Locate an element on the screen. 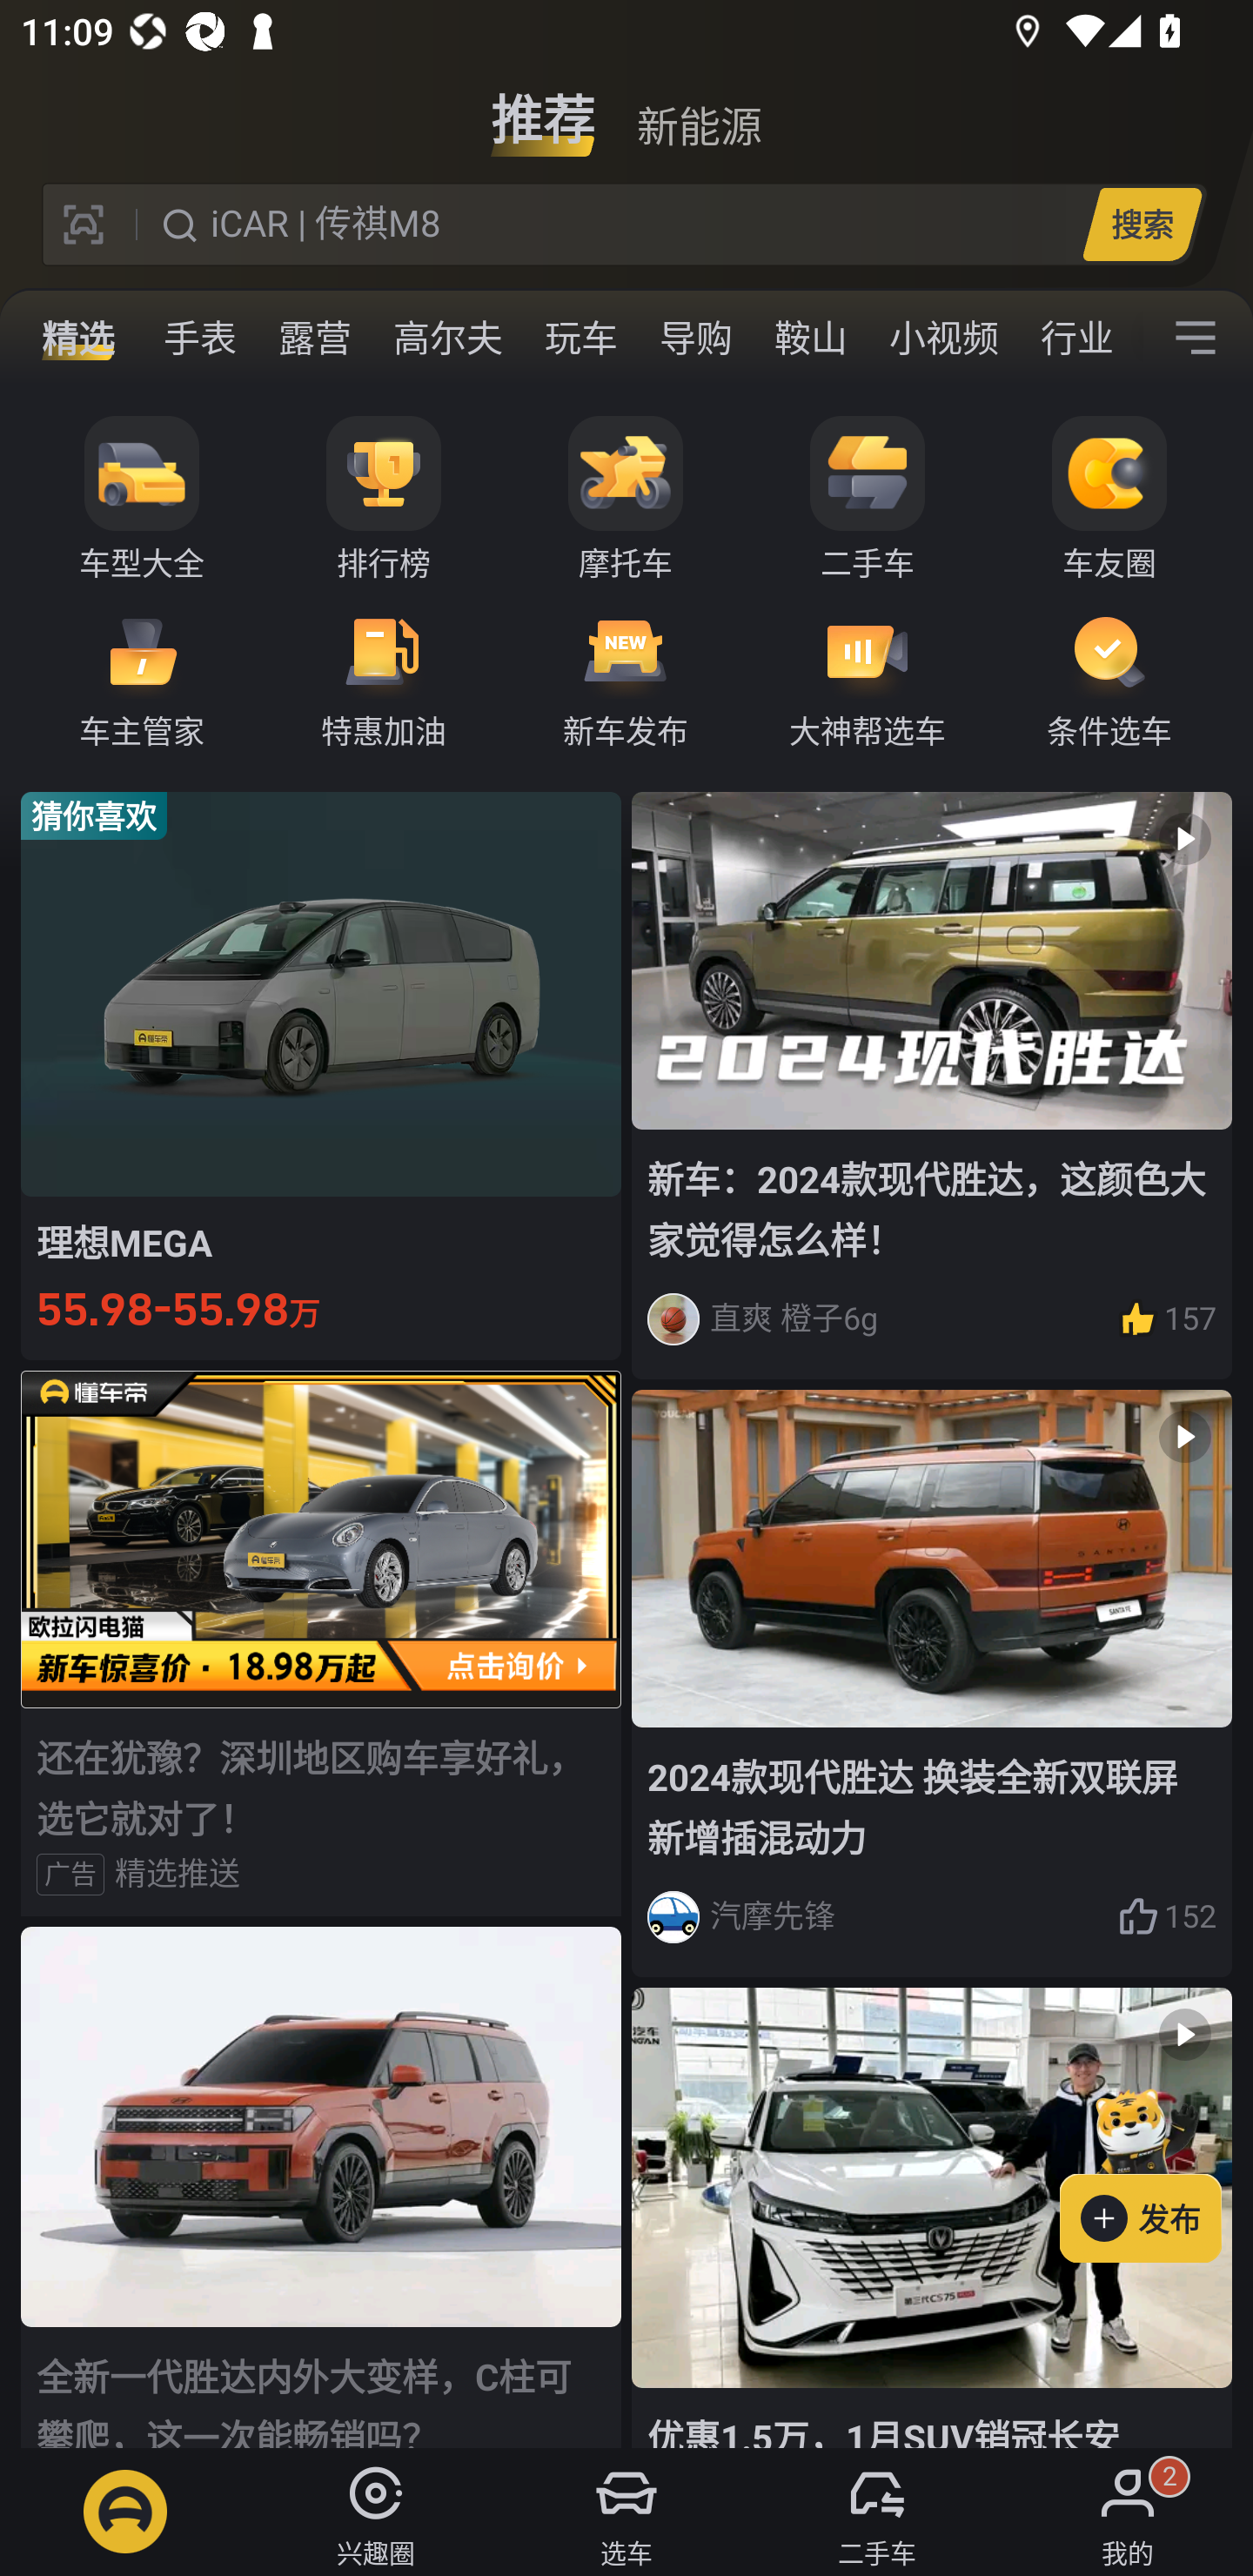  高尔夫 is located at coordinates (447, 338).